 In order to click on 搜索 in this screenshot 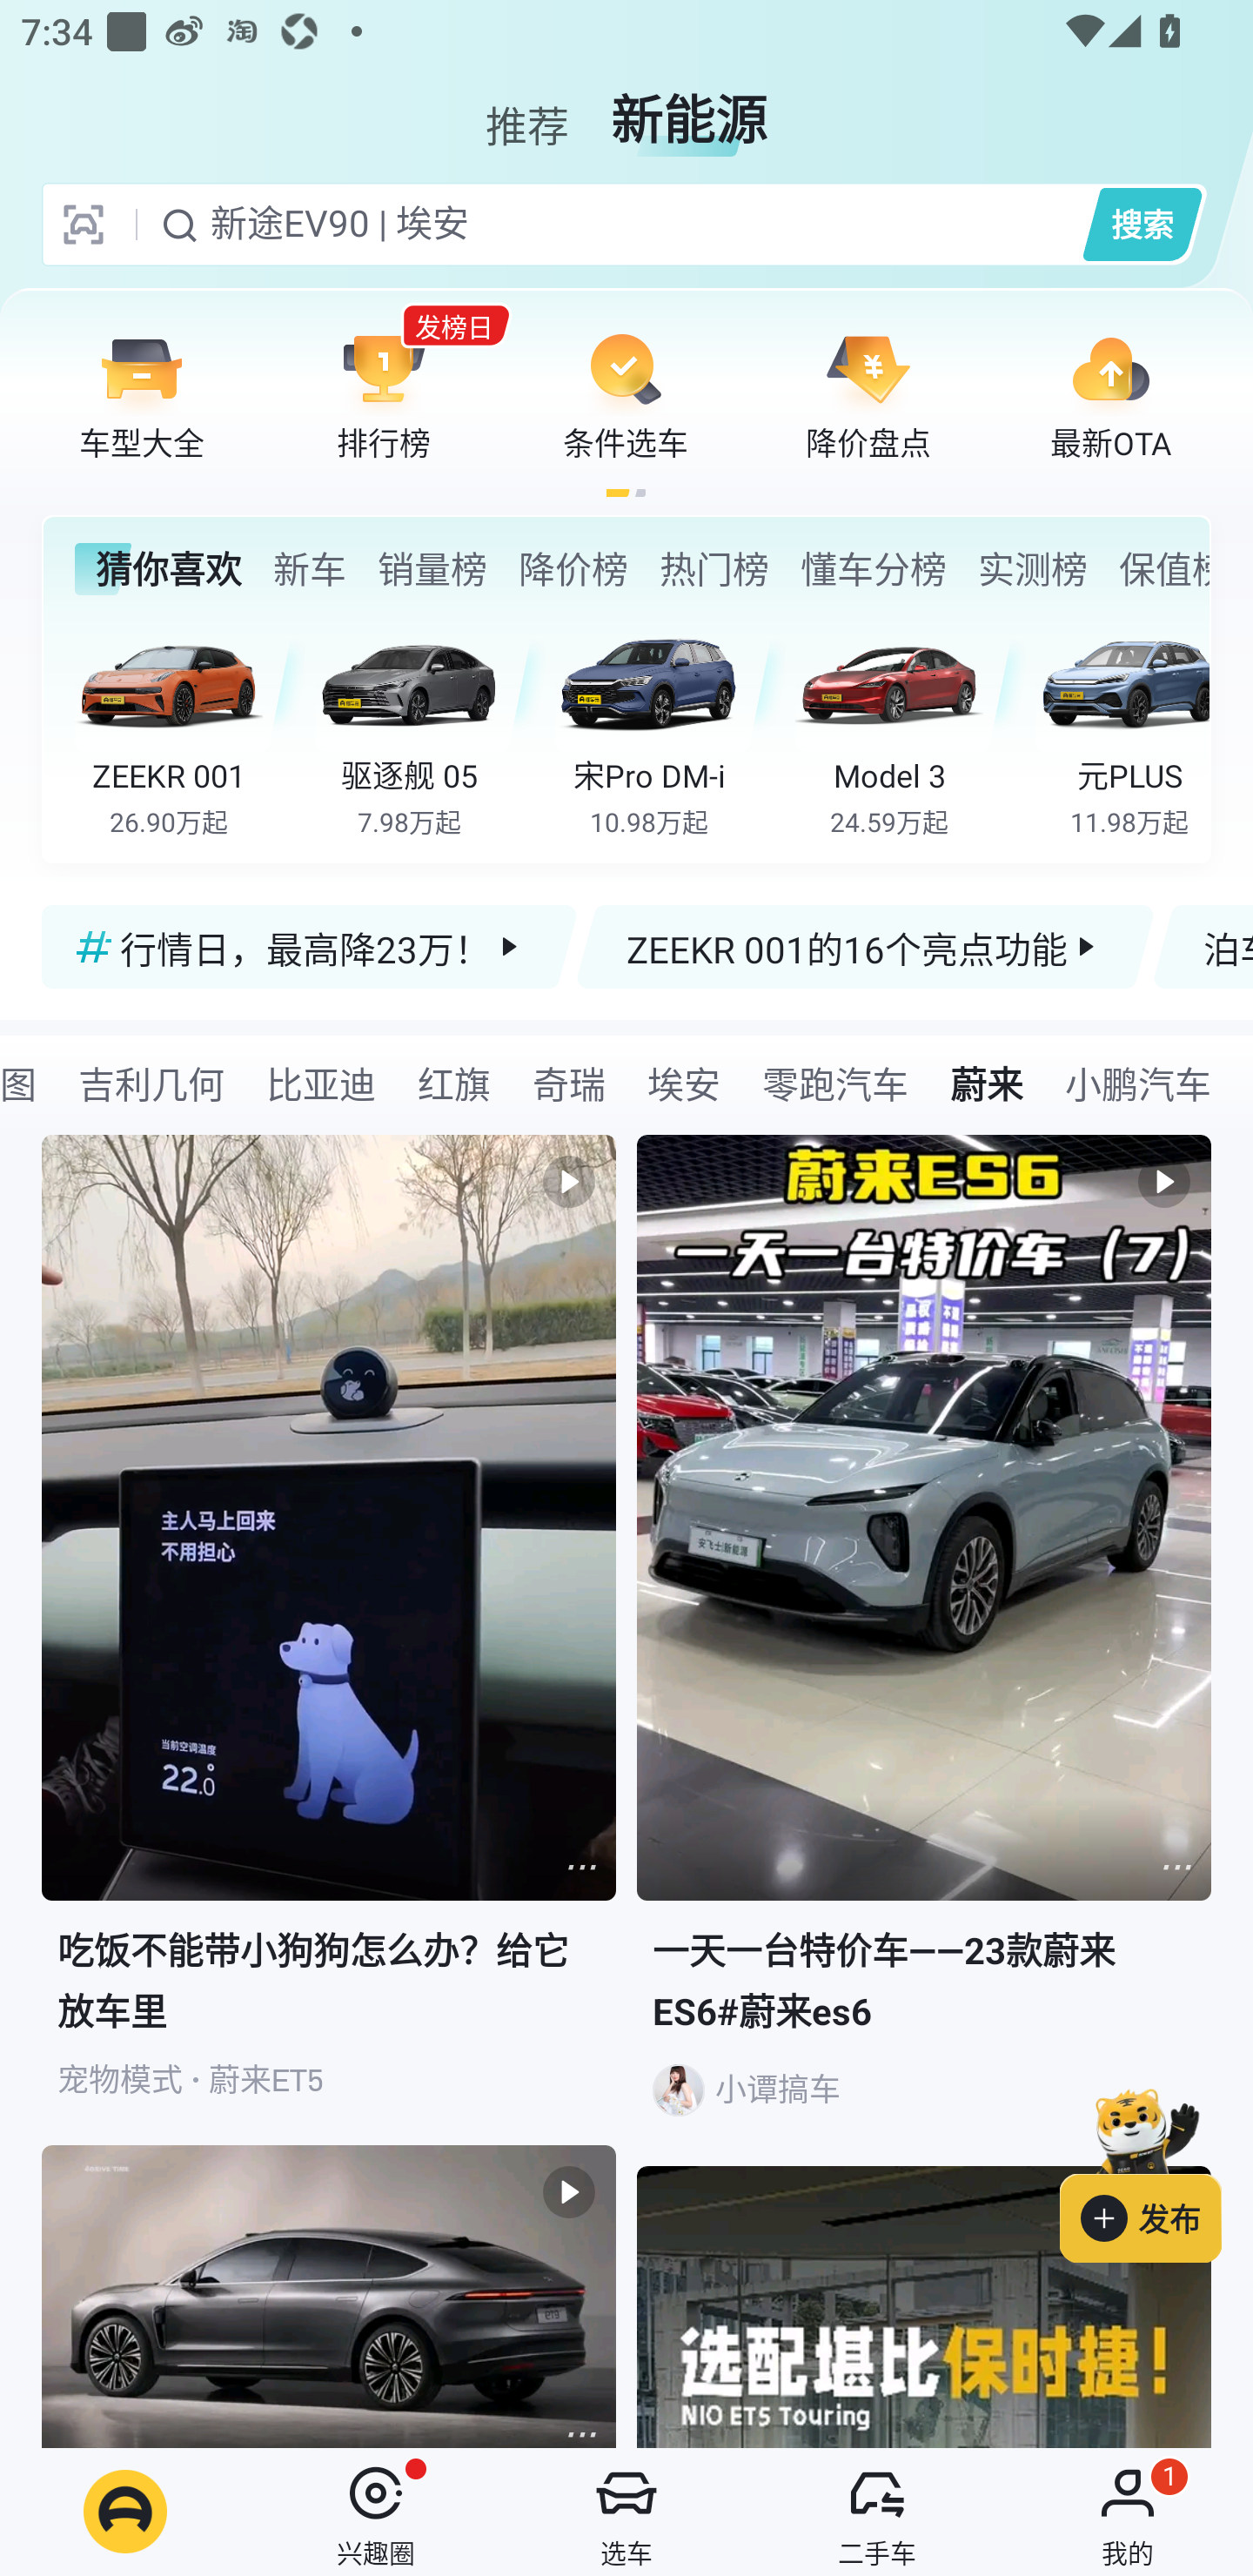, I will do `click(1142, 224)`.